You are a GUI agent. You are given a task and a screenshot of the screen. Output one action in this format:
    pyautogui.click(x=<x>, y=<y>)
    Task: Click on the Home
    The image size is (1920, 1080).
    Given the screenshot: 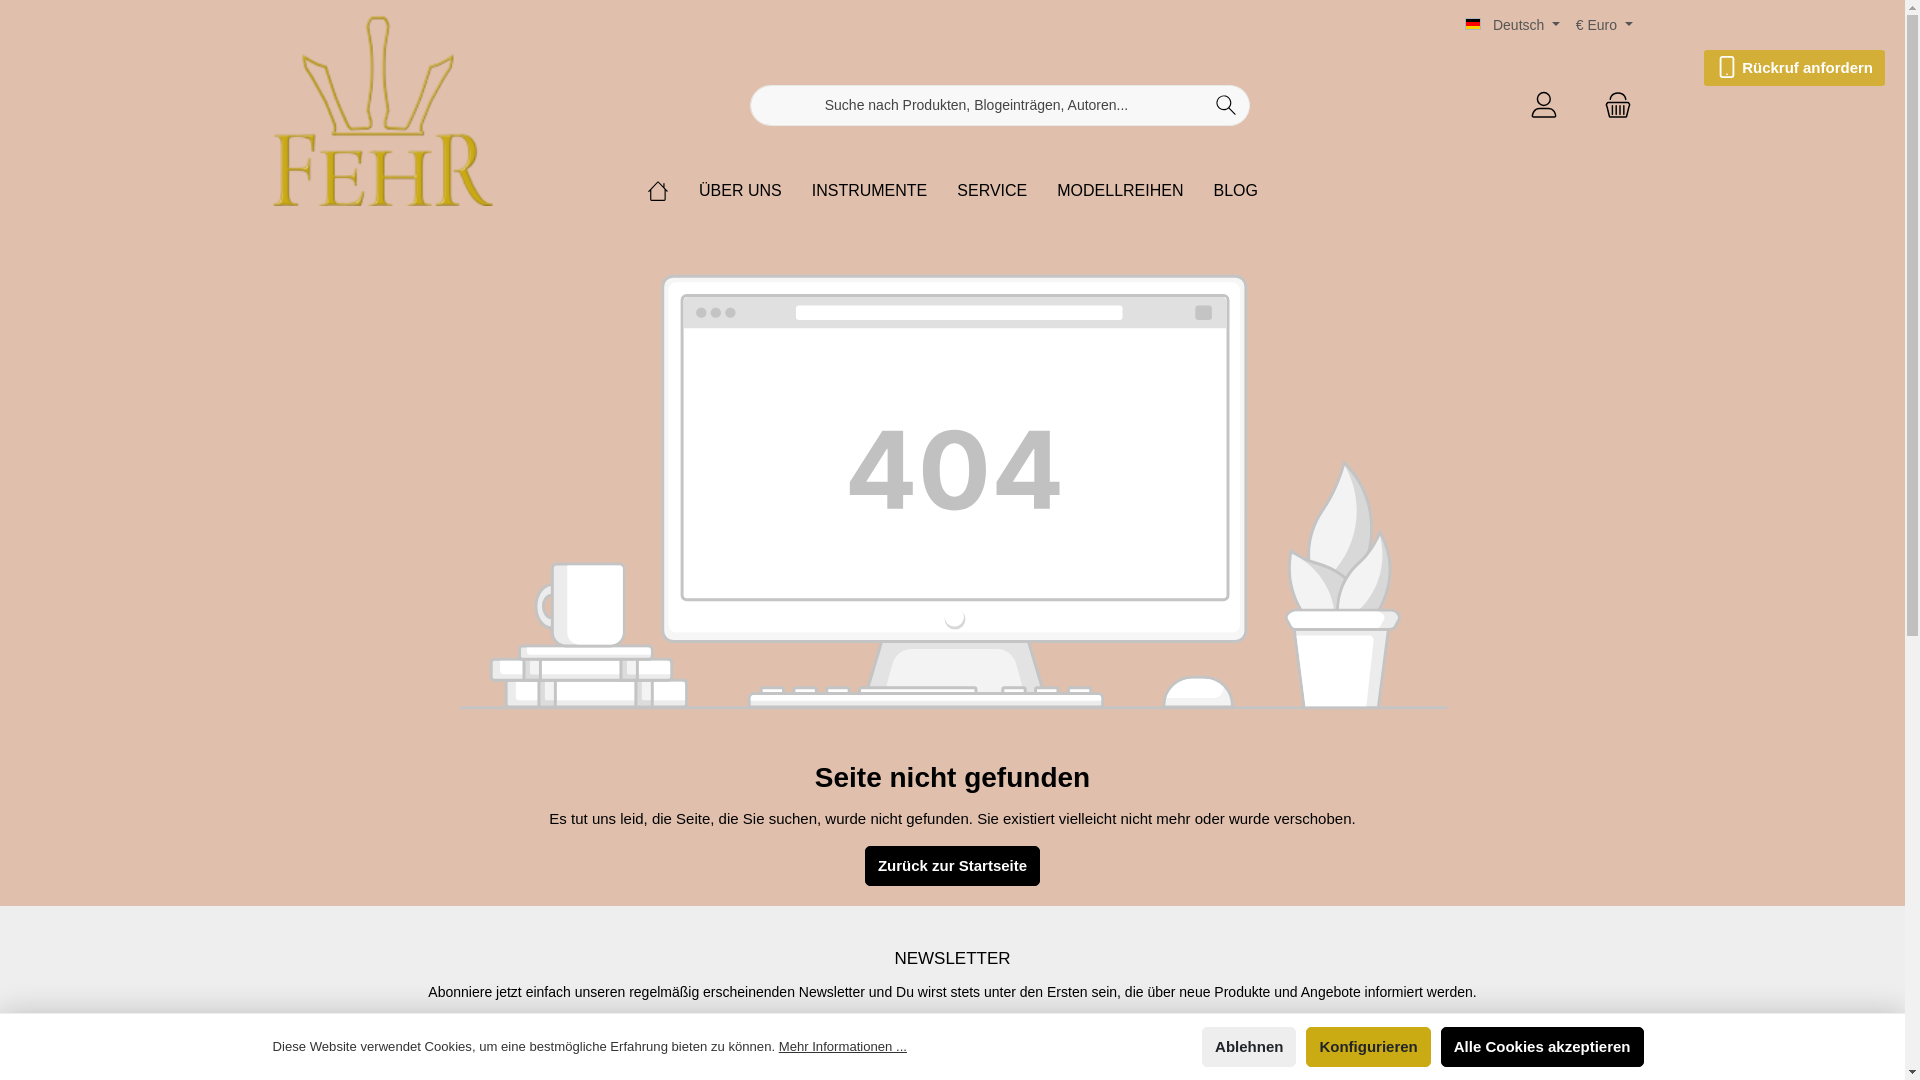 What is the action you would take?
    pyautogui.click(x=658, y=191)
    